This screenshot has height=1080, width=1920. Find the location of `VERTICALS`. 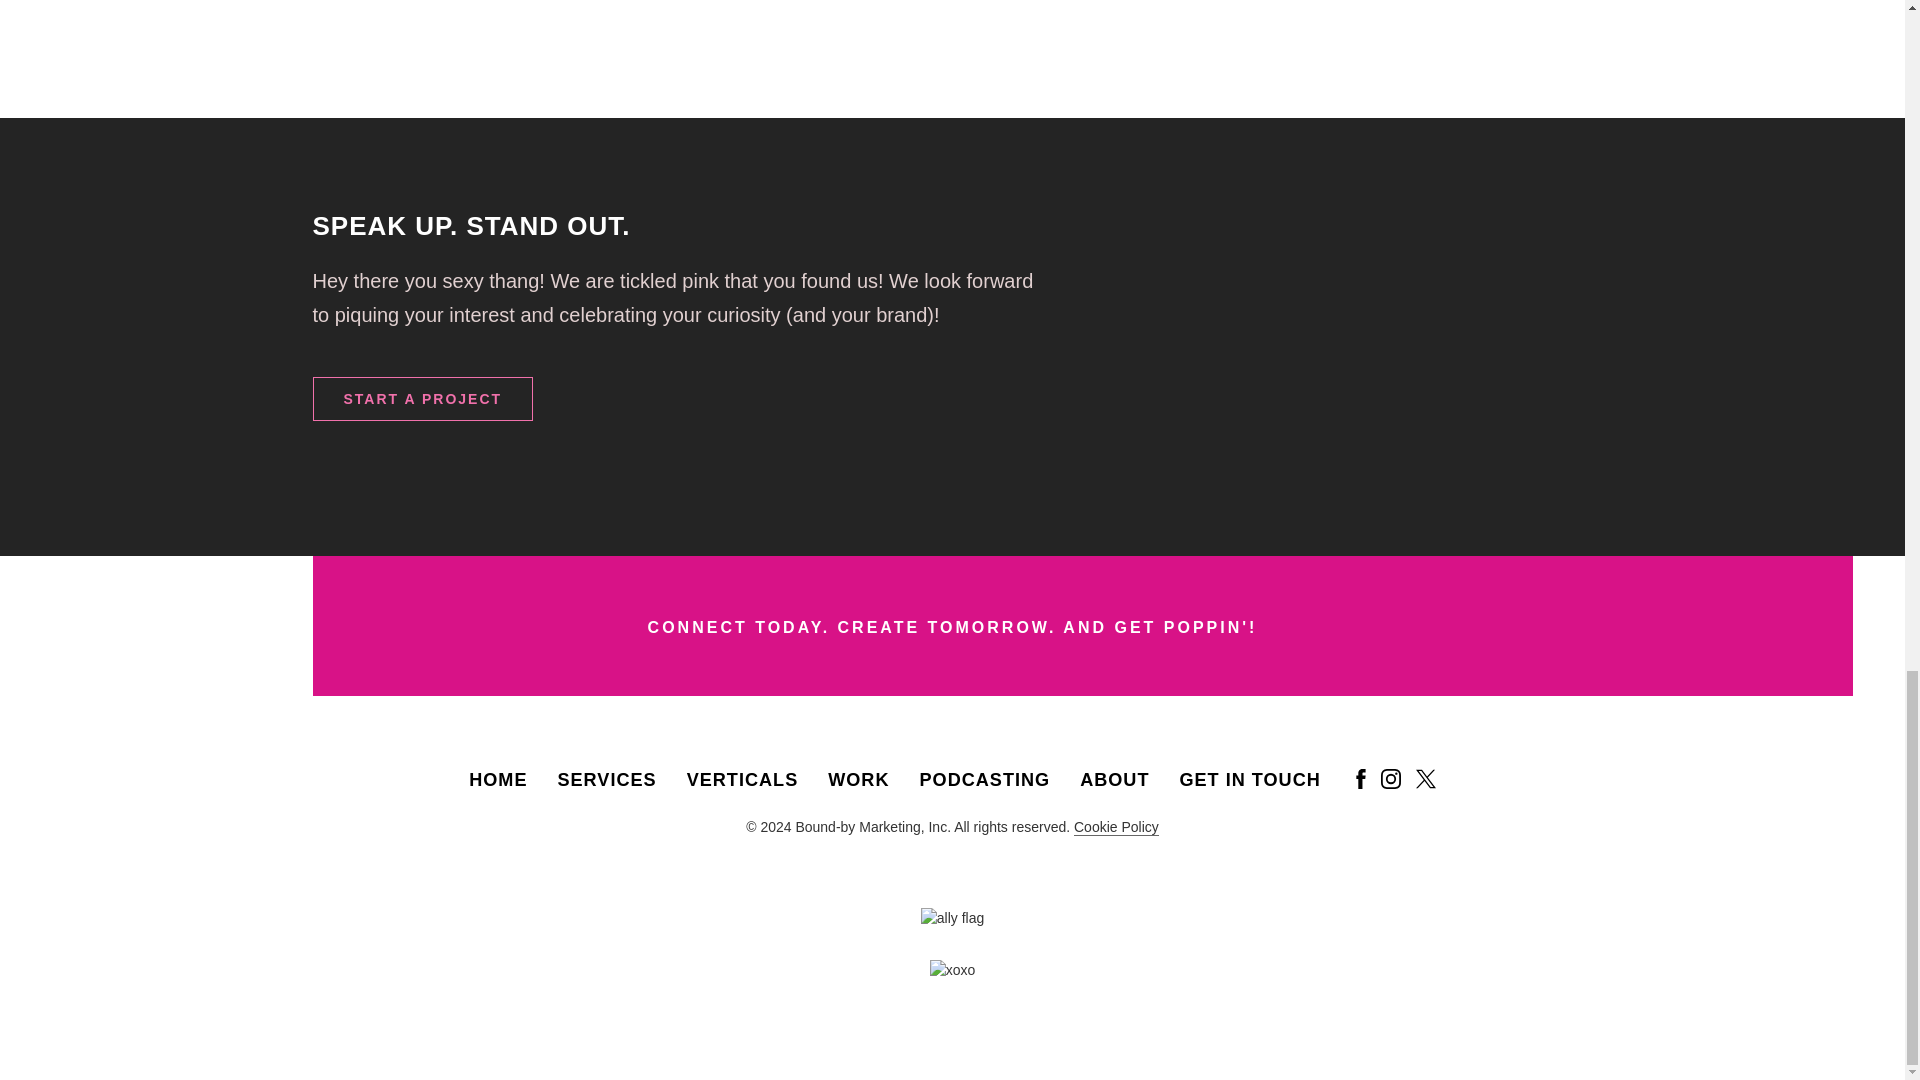

VERTICALS is located at coordinates (742, 780).